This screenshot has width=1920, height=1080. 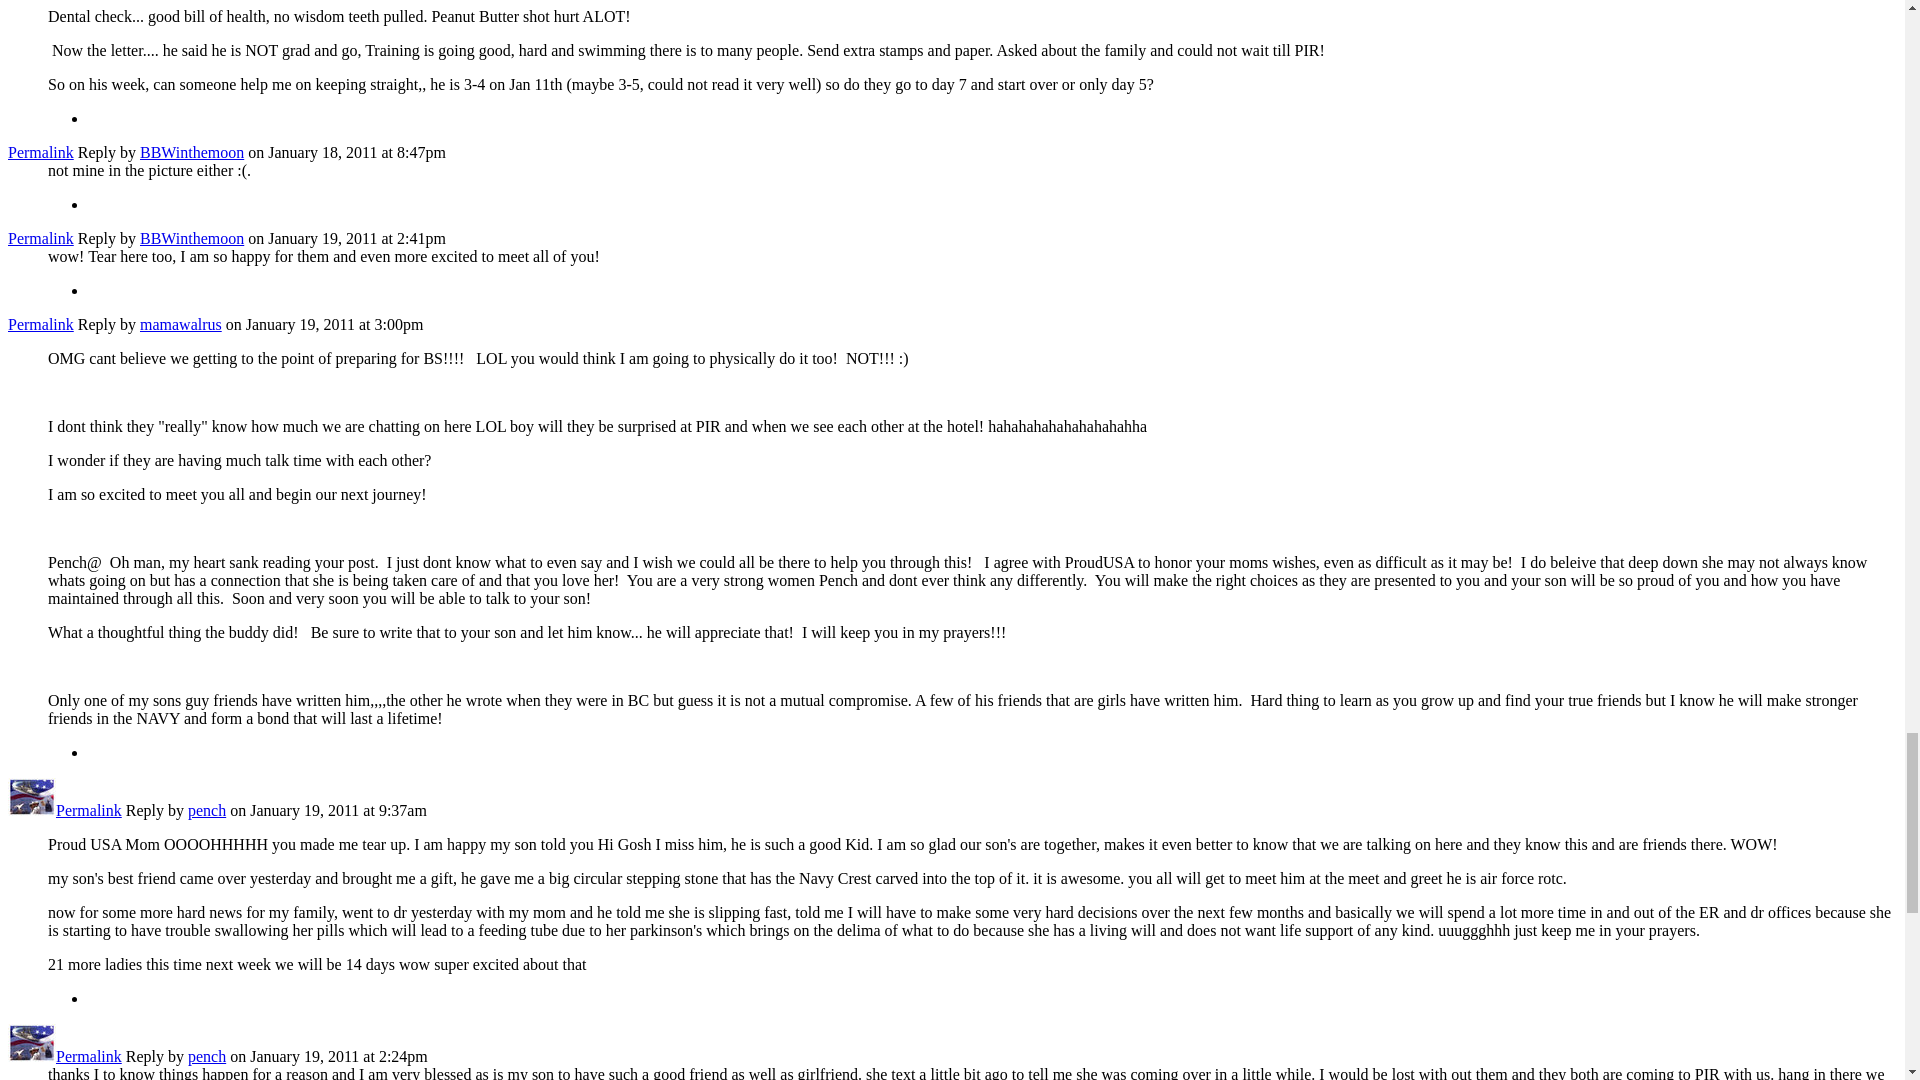 I want to click on Permalink to this Reply, so click(x=40, y=324).